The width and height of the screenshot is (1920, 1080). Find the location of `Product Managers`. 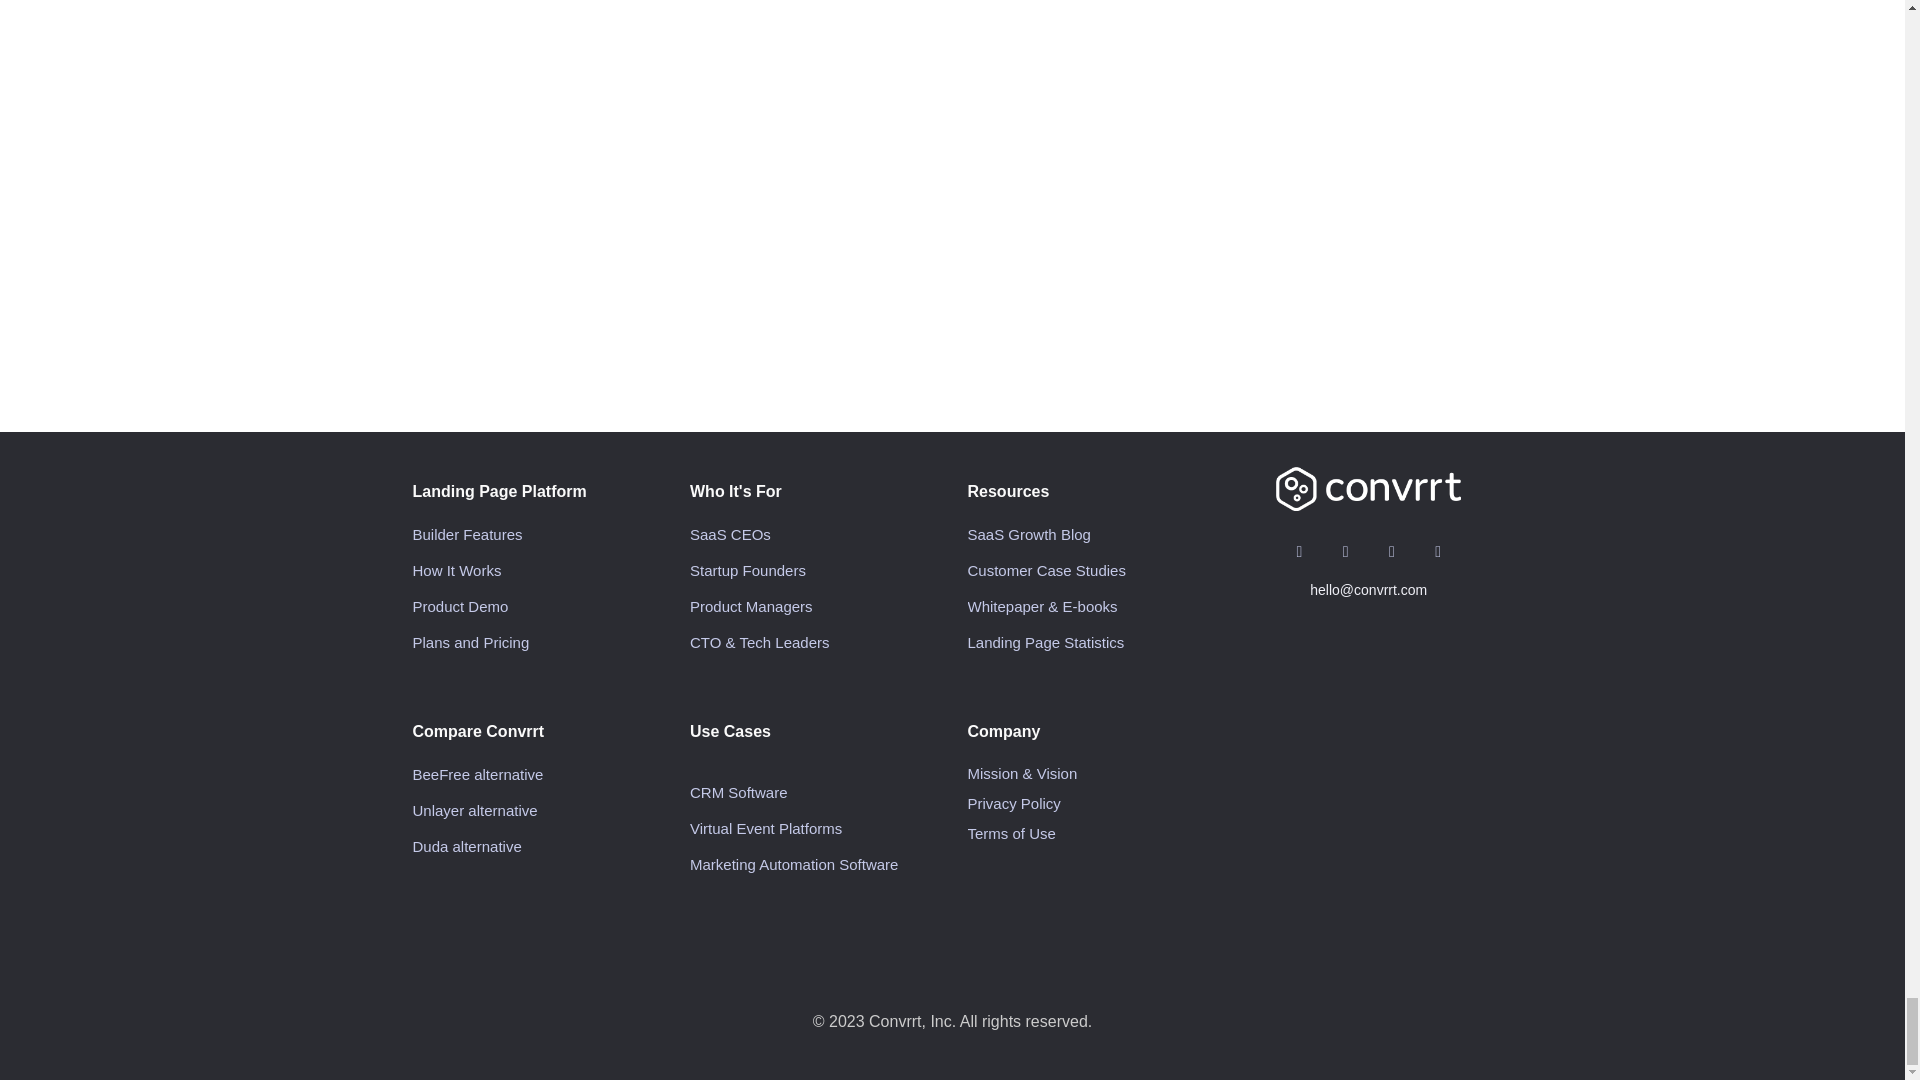

Product Managers is located at coordinates (750, 606).